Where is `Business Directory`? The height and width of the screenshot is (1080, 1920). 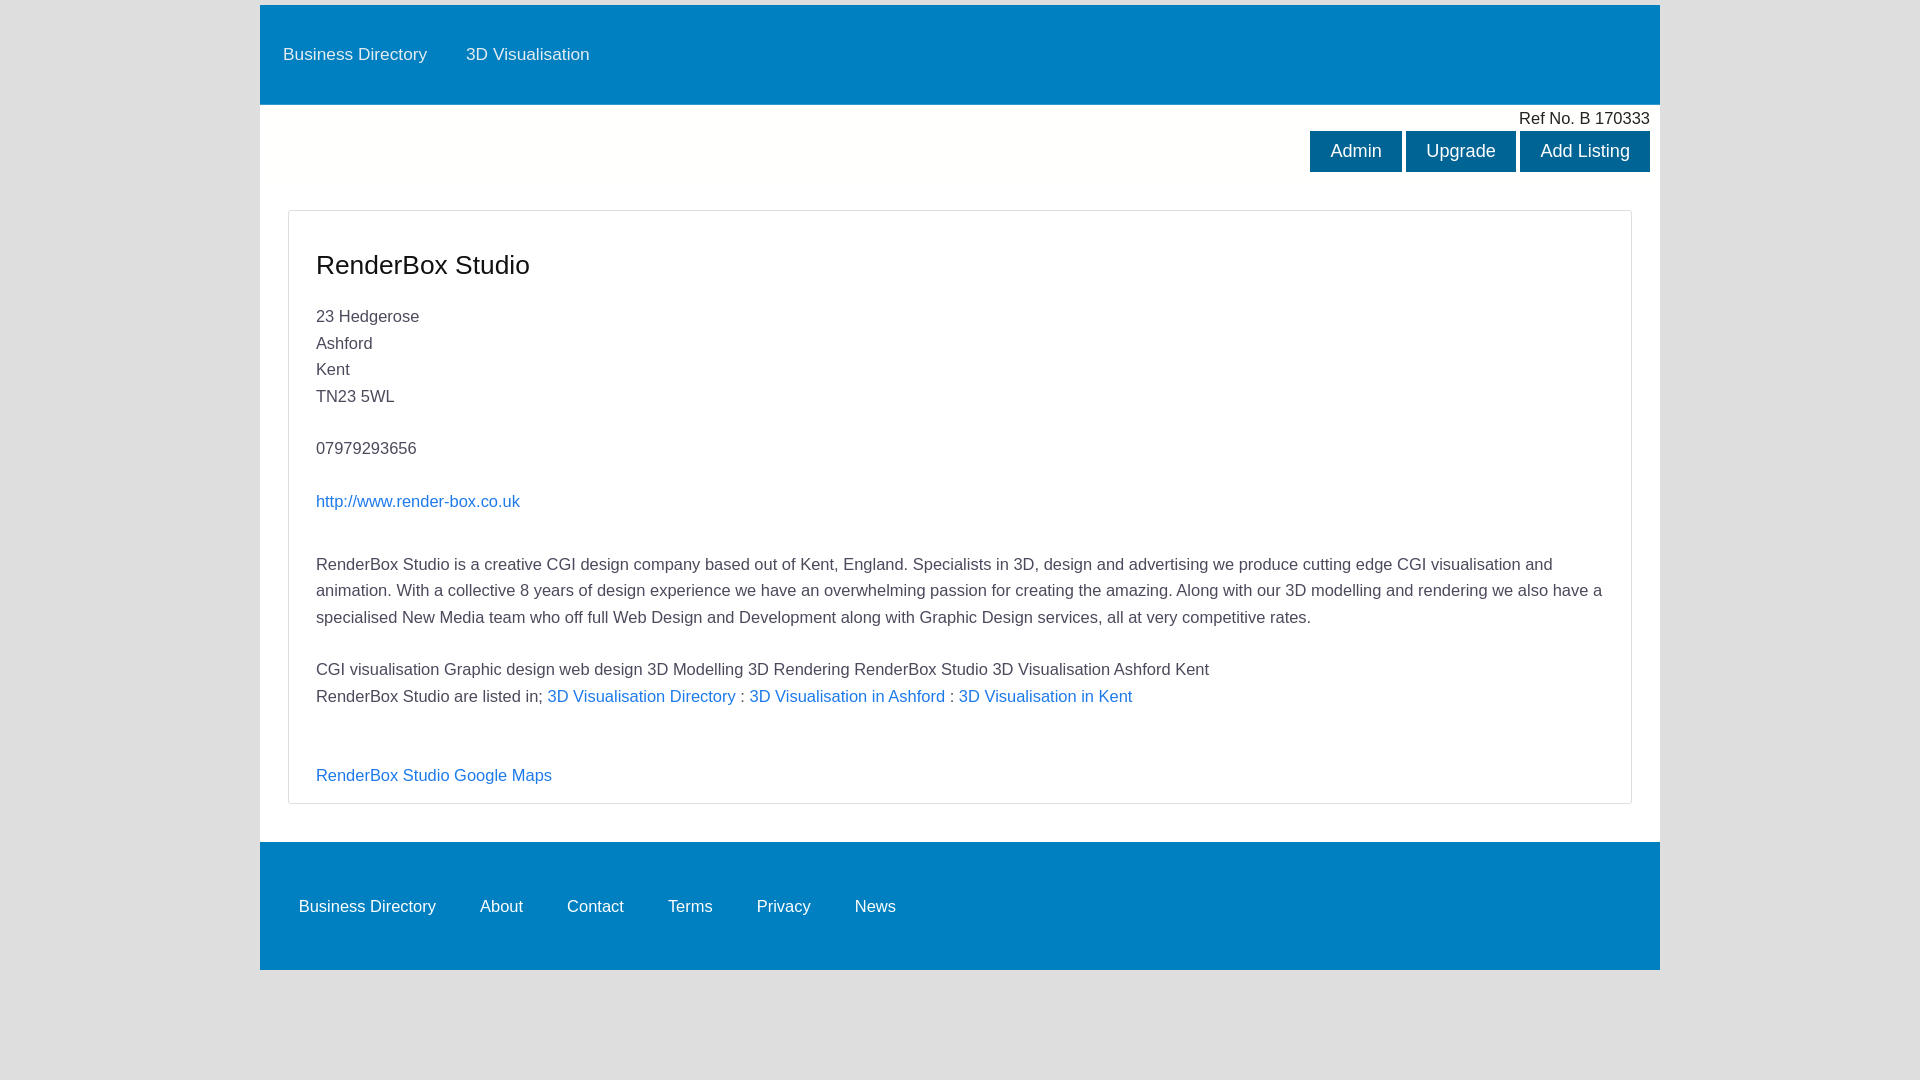 Business Directory is located at coordinates (366, 905).